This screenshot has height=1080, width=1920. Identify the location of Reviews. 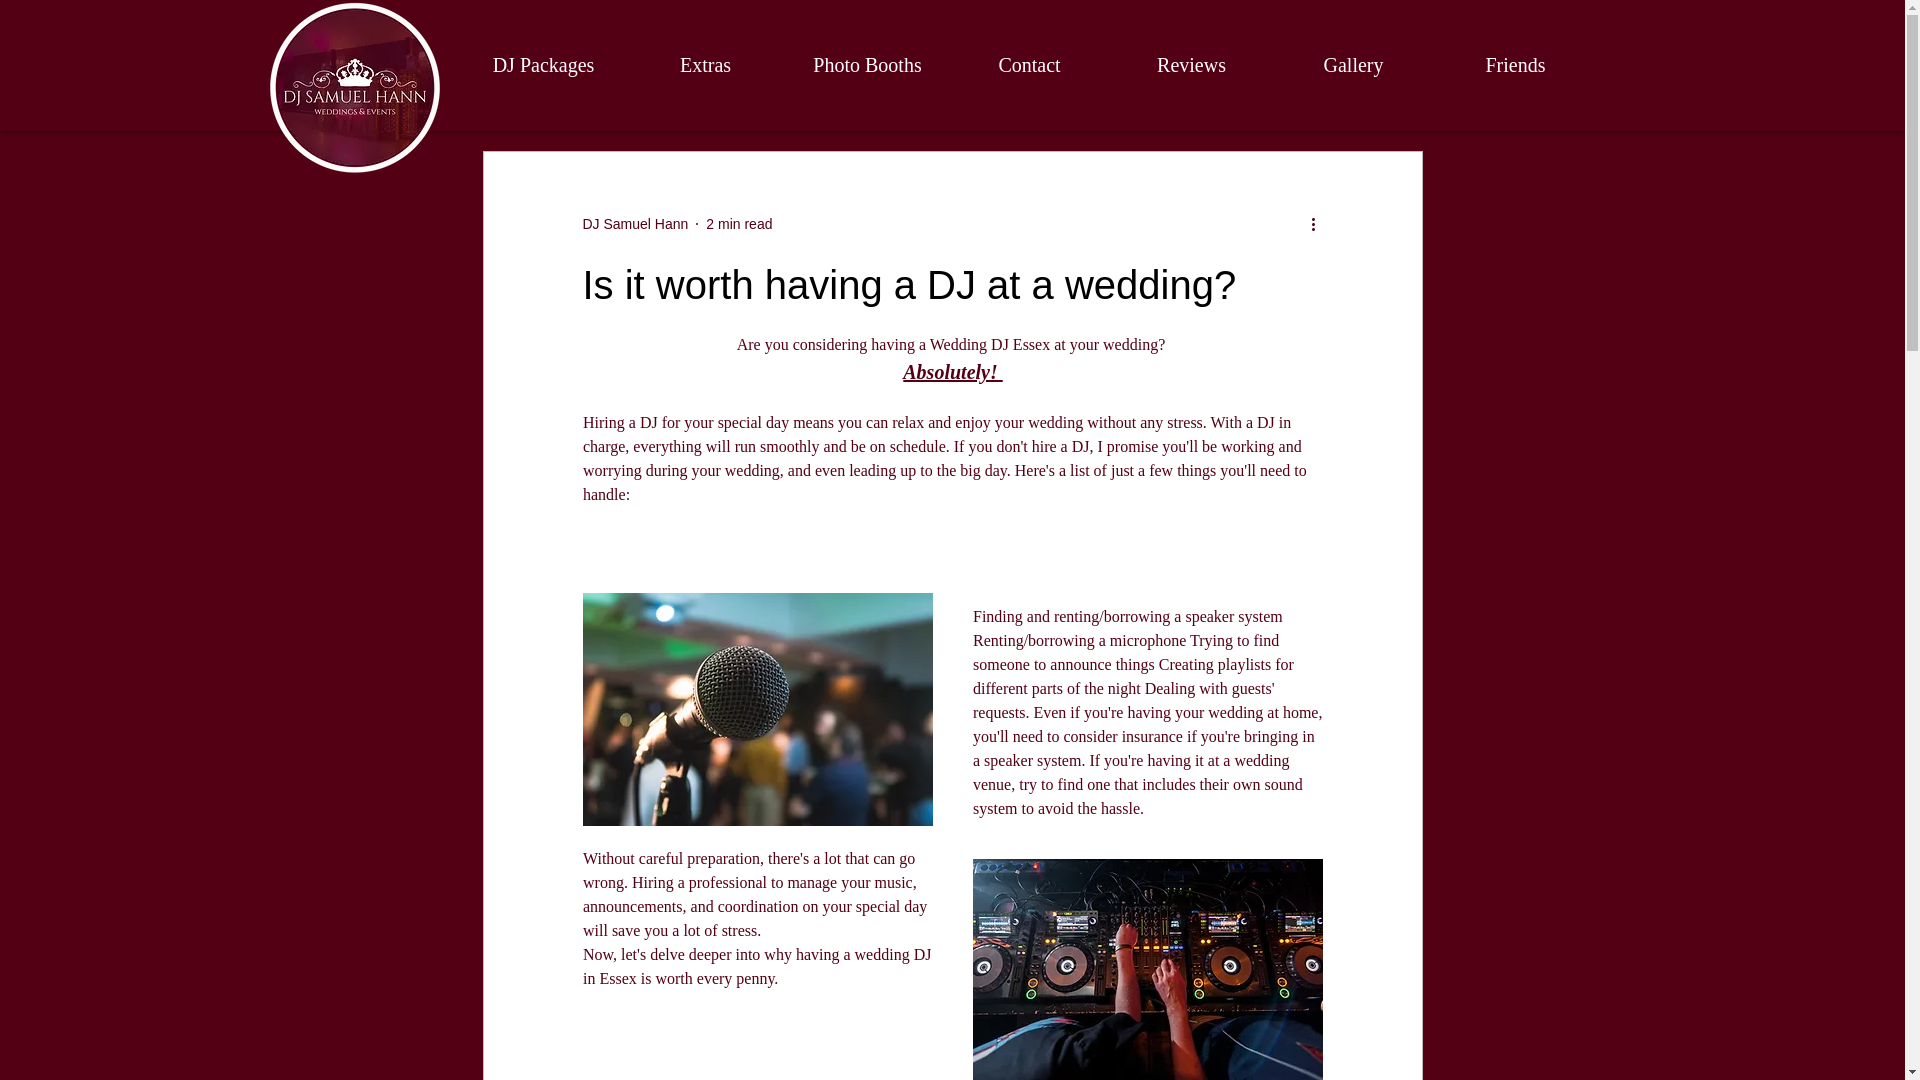
(1190, 64).